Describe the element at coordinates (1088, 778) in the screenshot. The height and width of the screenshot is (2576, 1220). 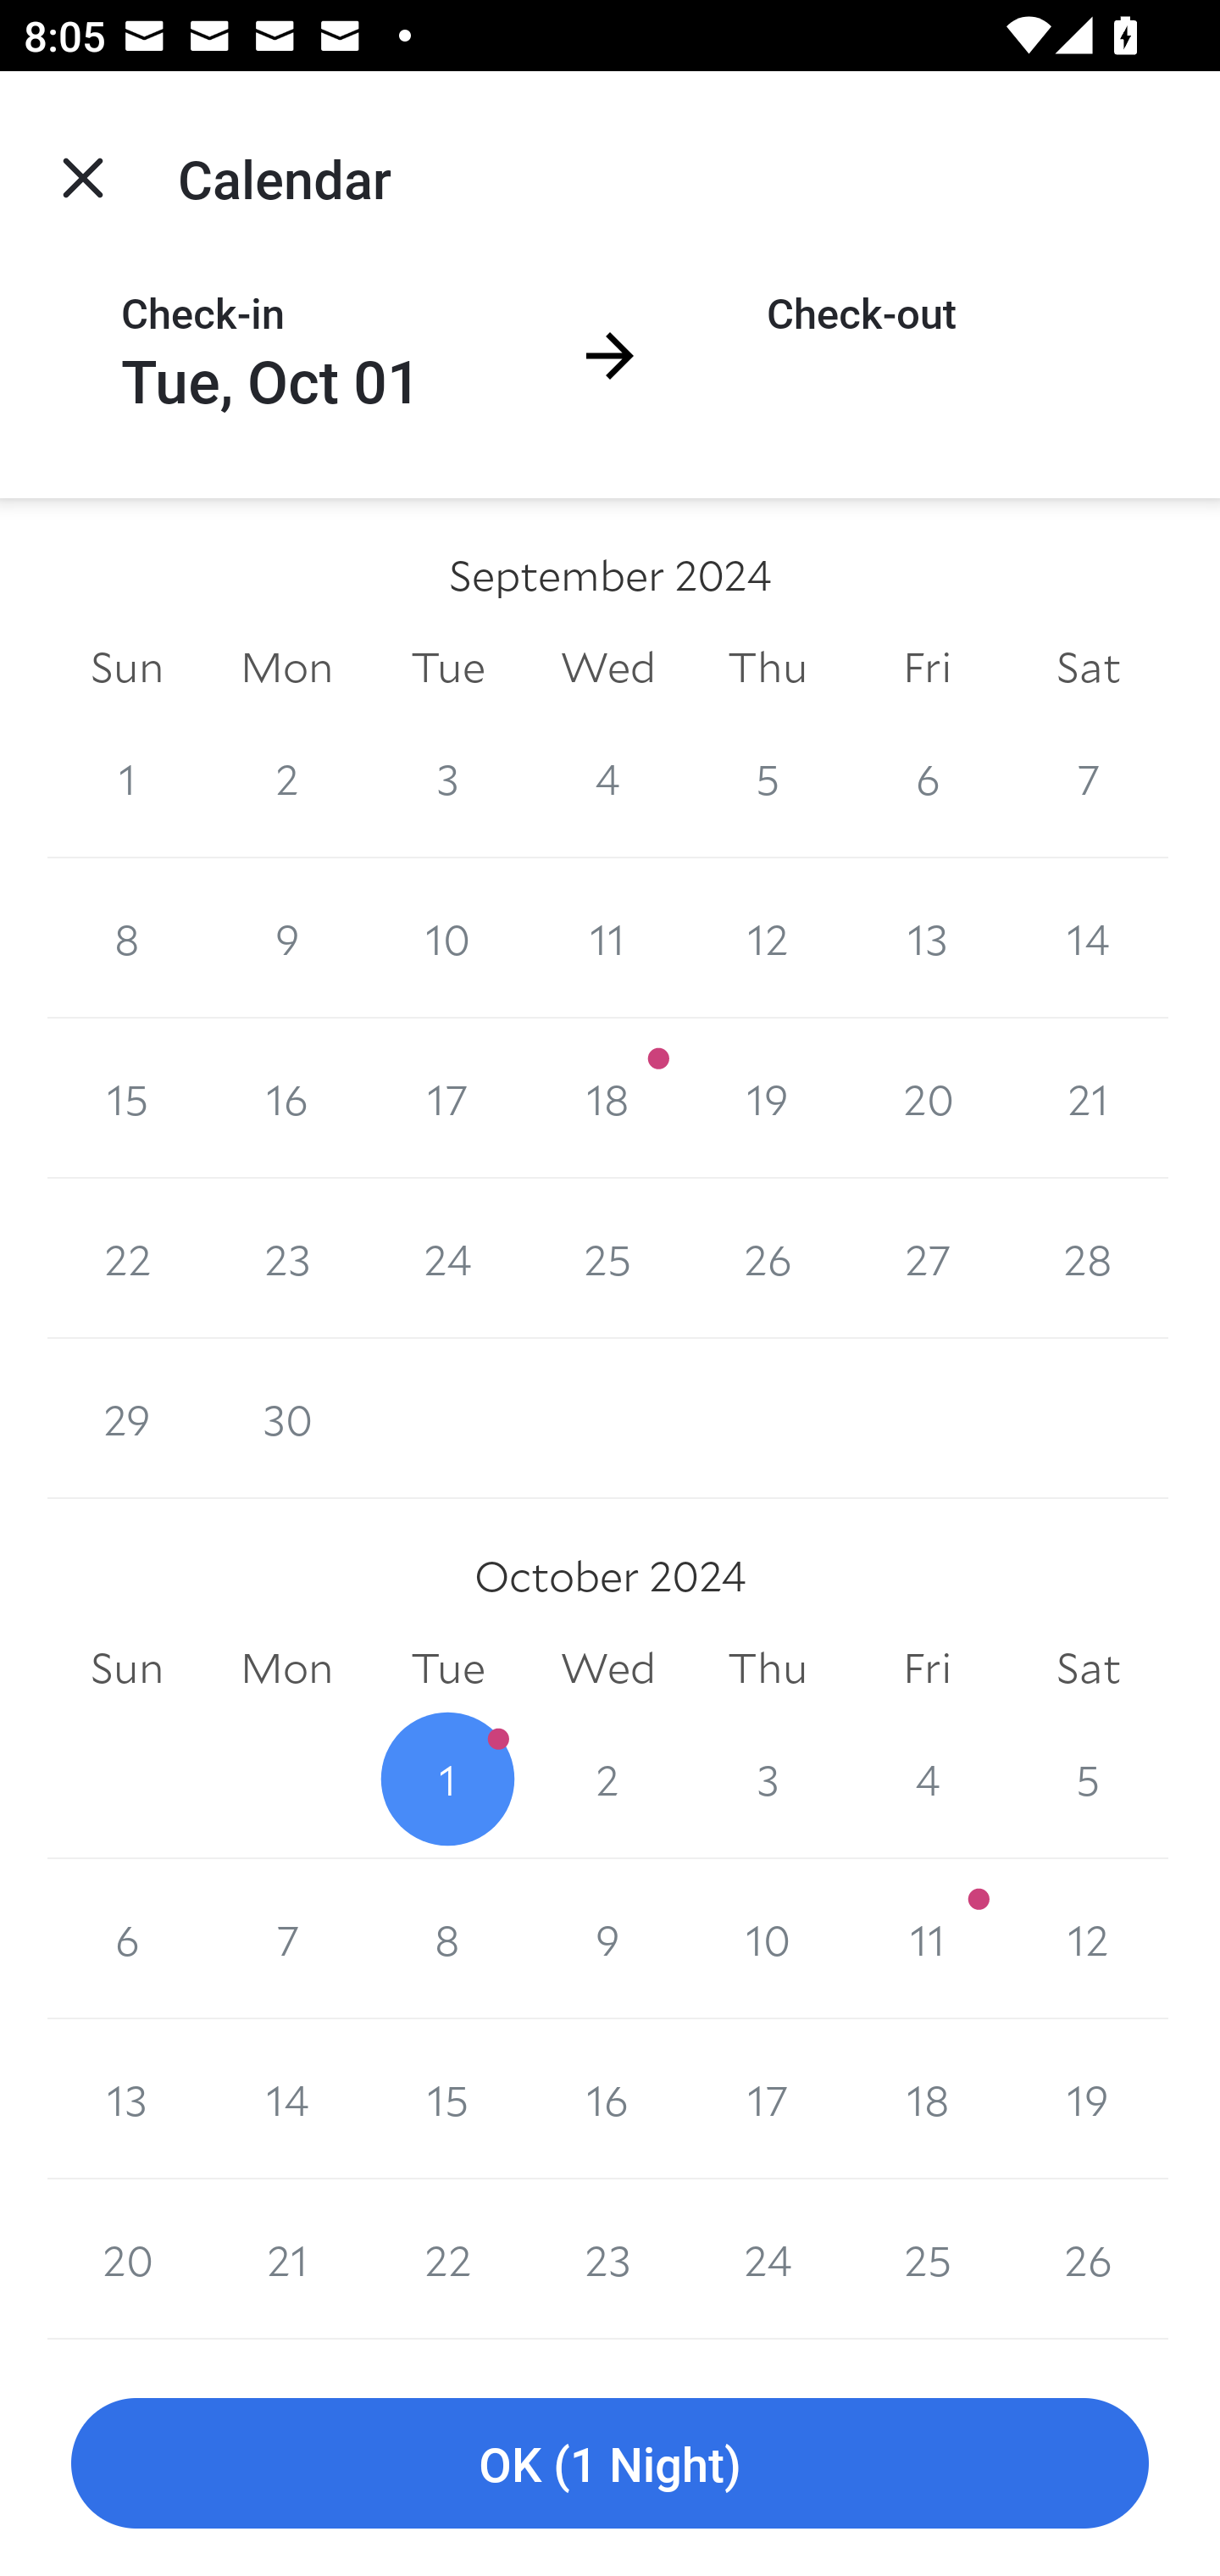
I see `7 7 September 2024` at that location.